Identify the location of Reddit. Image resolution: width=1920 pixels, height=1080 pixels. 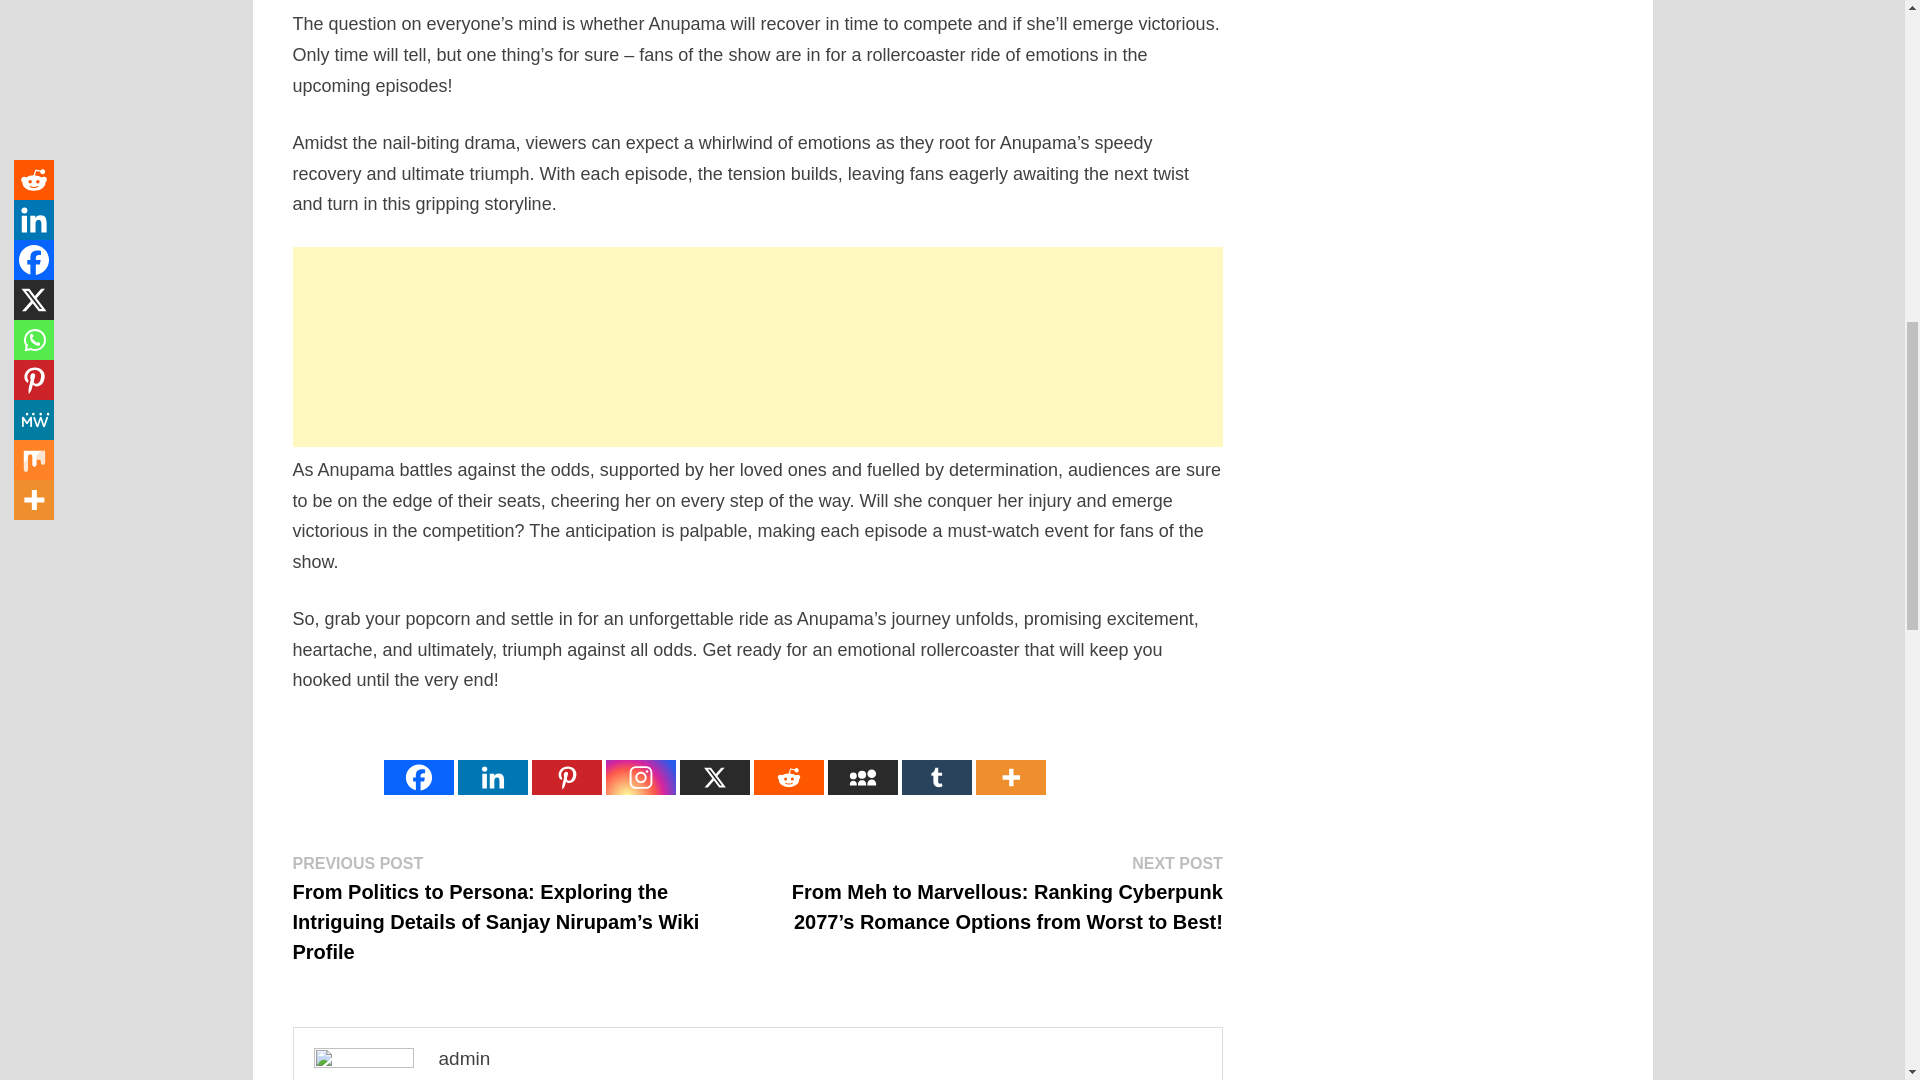
(788, 760).